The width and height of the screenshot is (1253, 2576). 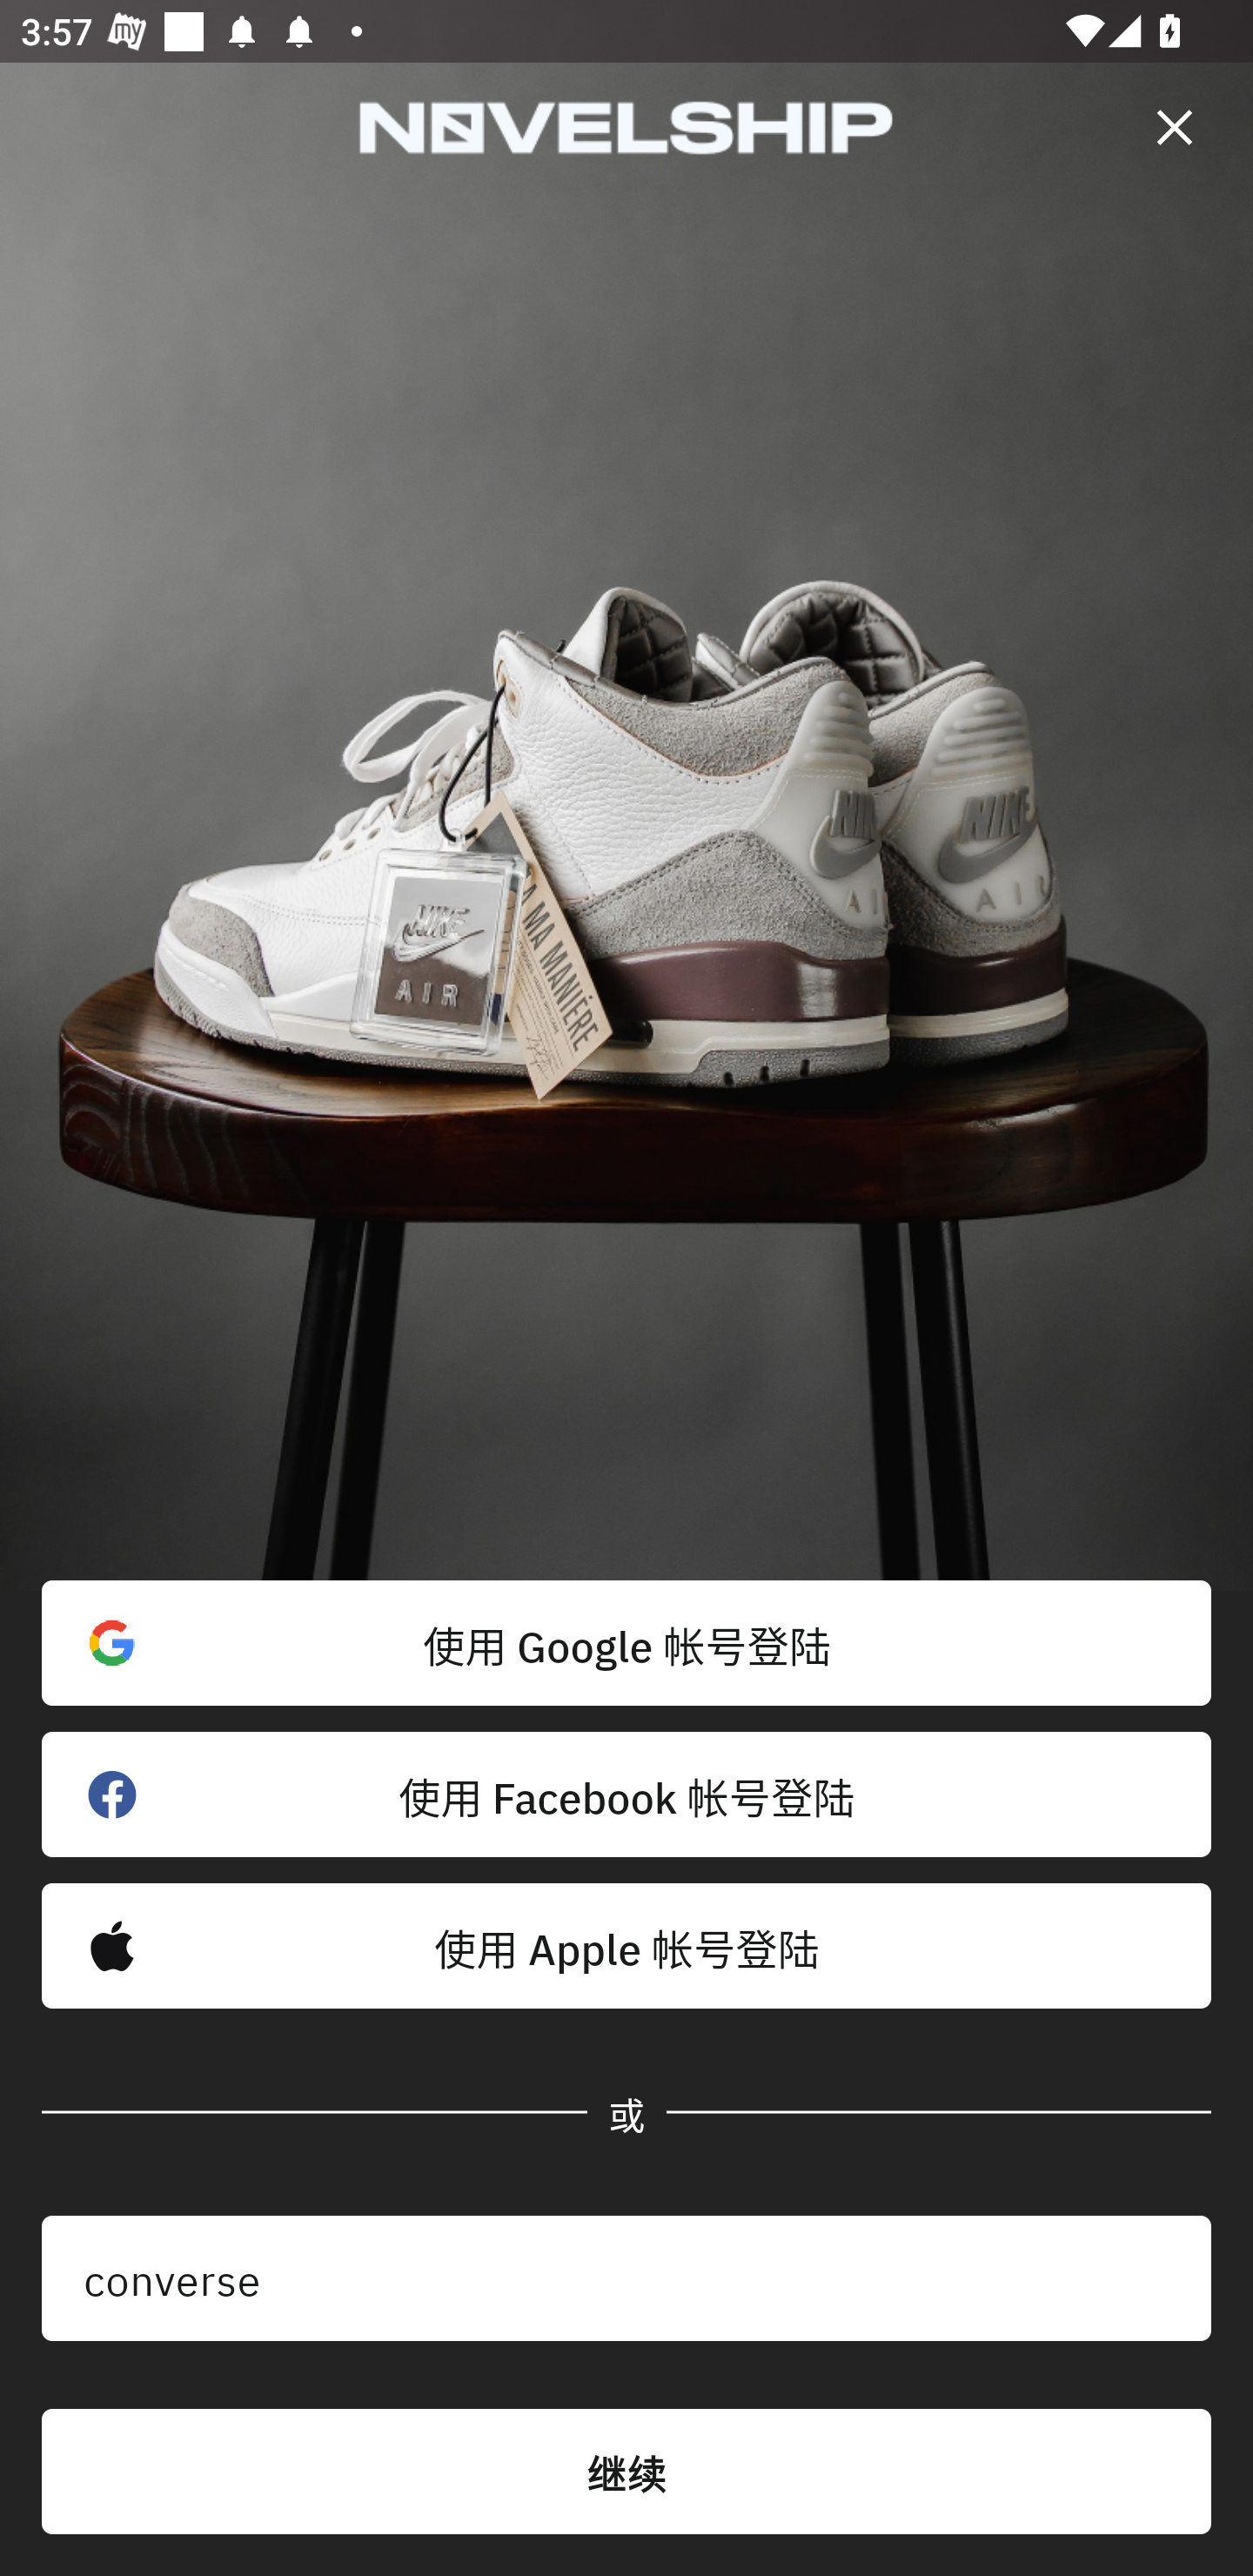 I want to click on 继续, so click(x=626, y=2472).